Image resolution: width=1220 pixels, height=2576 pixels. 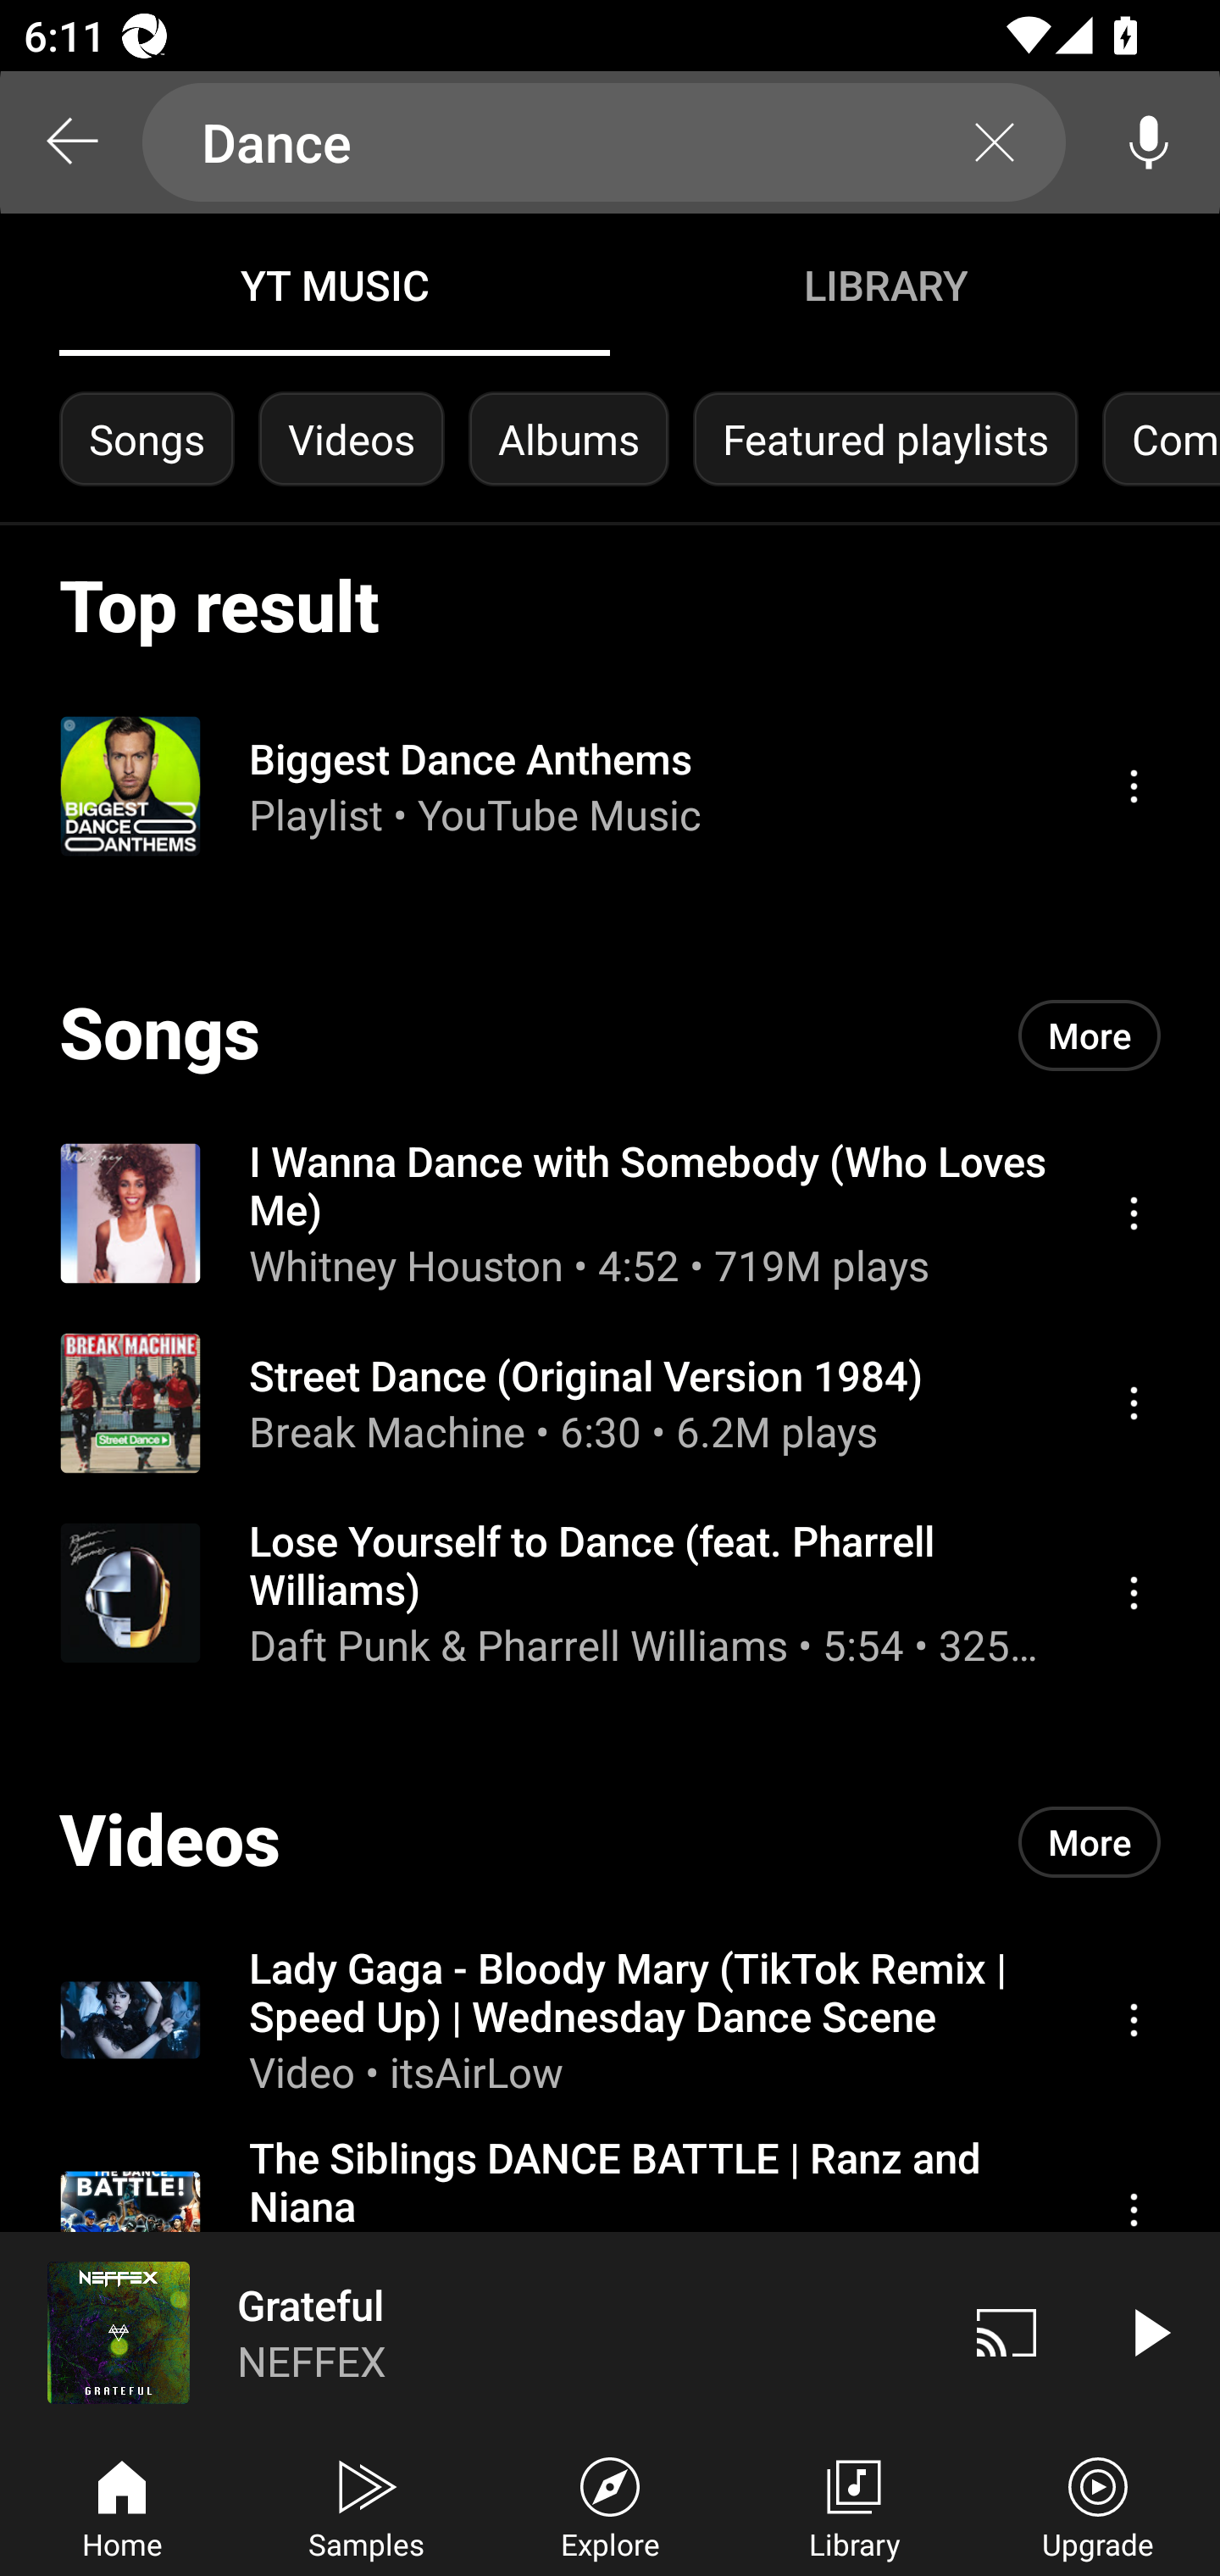 I want to click on Voice search, so click(x=1149, y=142).